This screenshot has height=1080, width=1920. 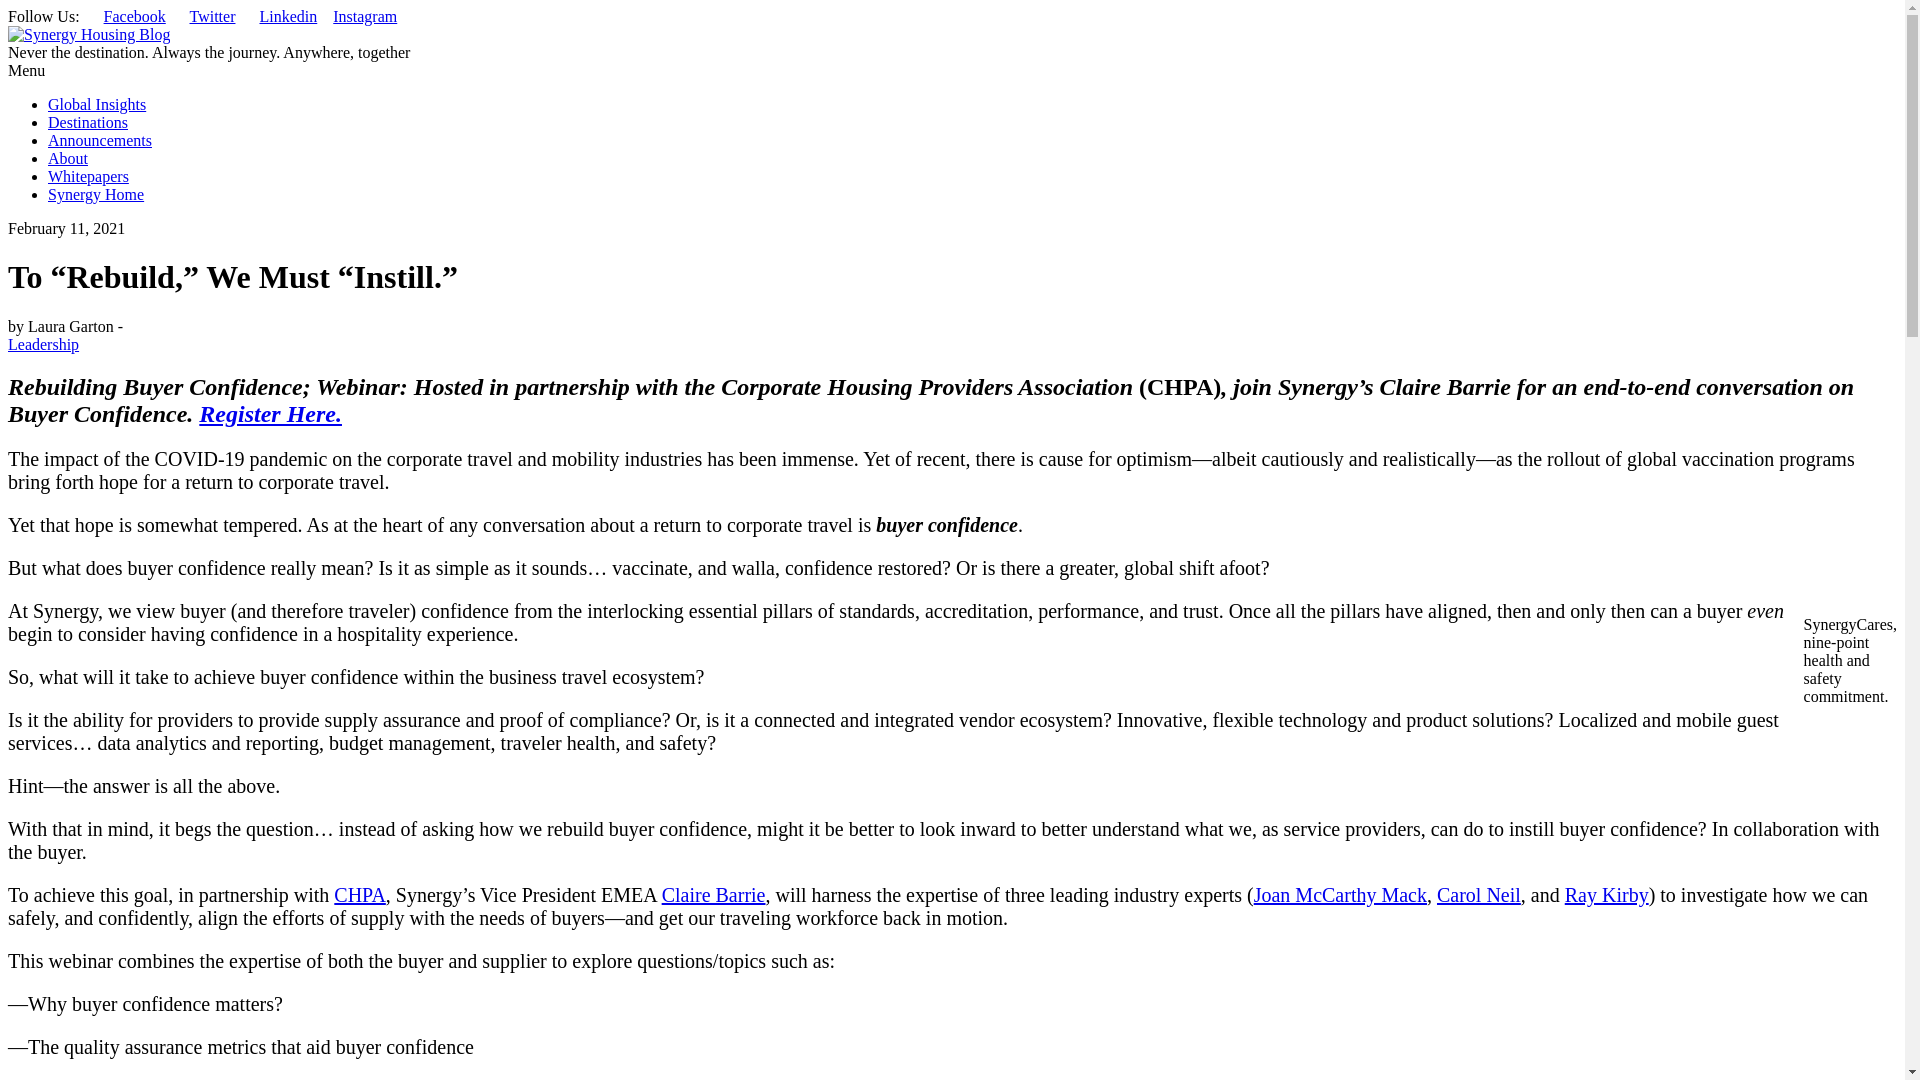 I want to click on Announcements, so click(x=100, y=140).